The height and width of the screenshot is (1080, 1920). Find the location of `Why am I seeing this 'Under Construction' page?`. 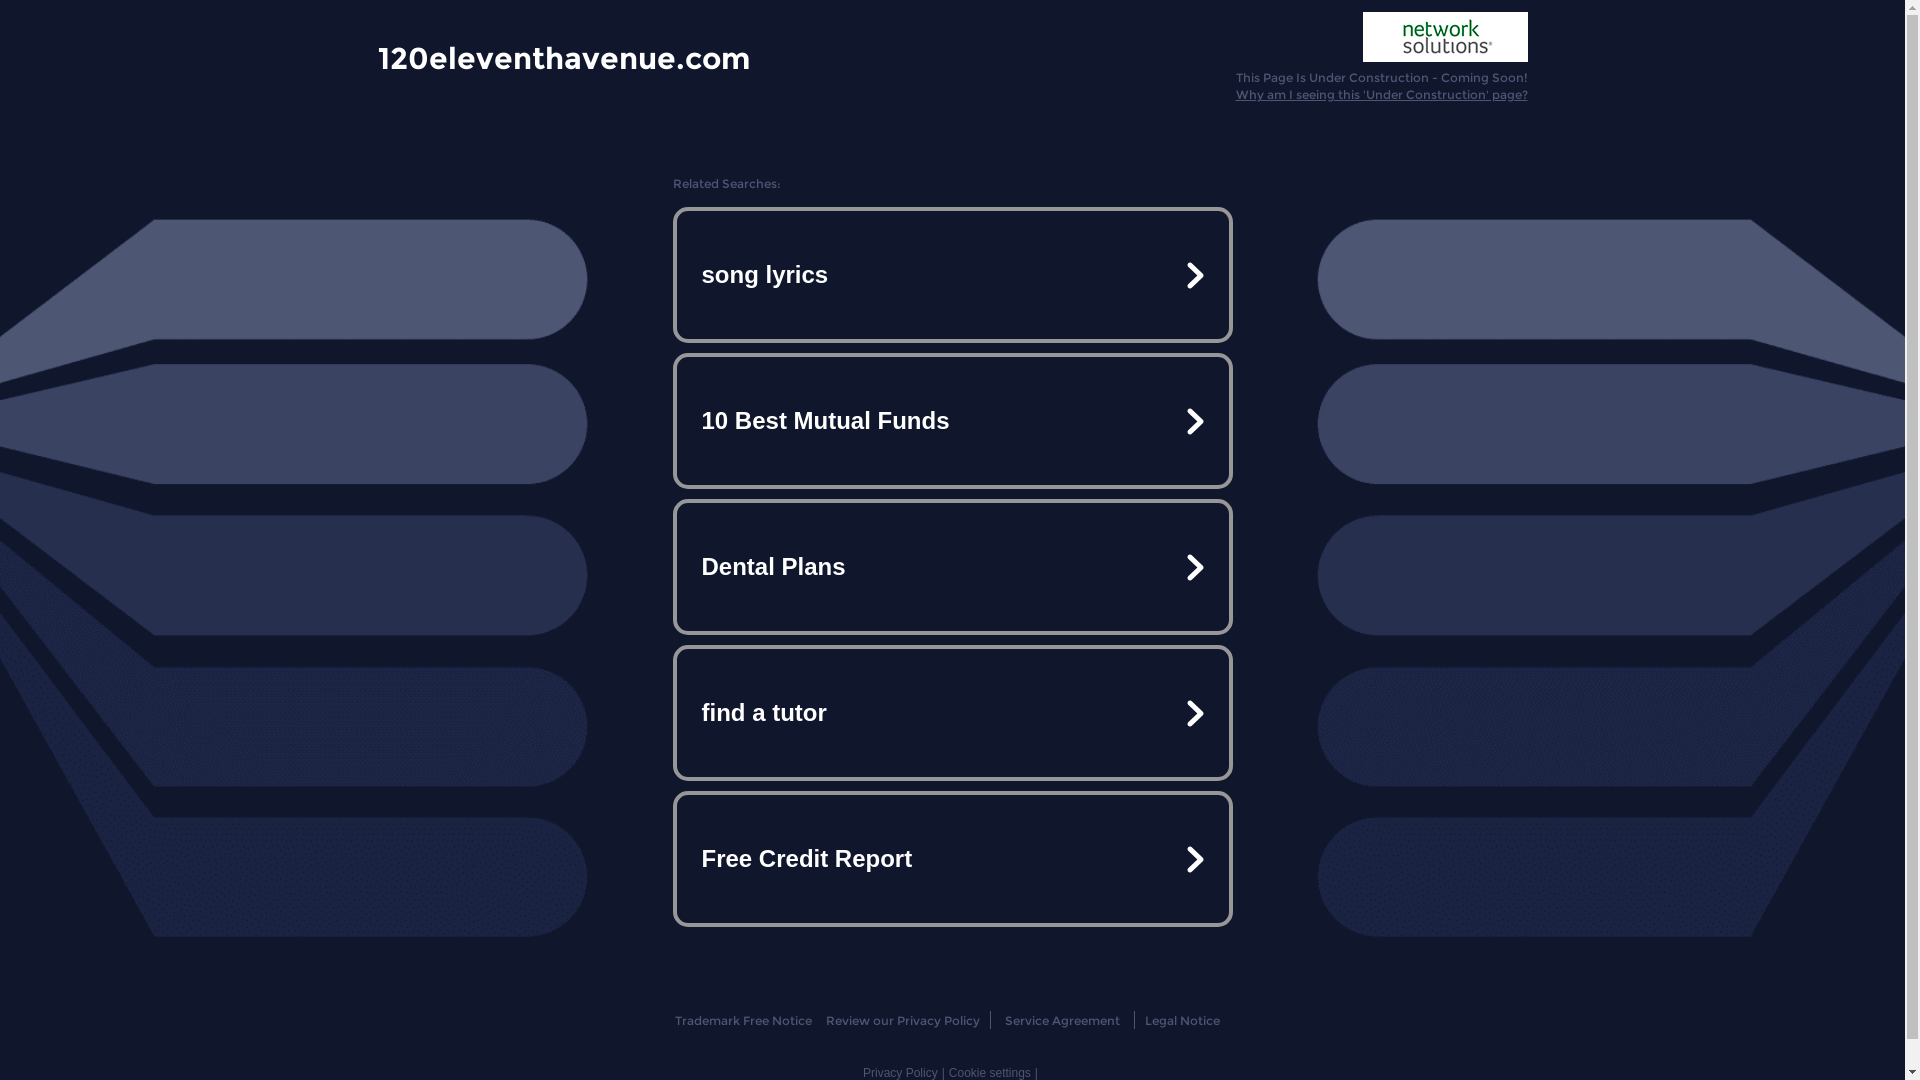

Why am I seeing this 'Under Construction' page? is located at coordinates (1382, 94).